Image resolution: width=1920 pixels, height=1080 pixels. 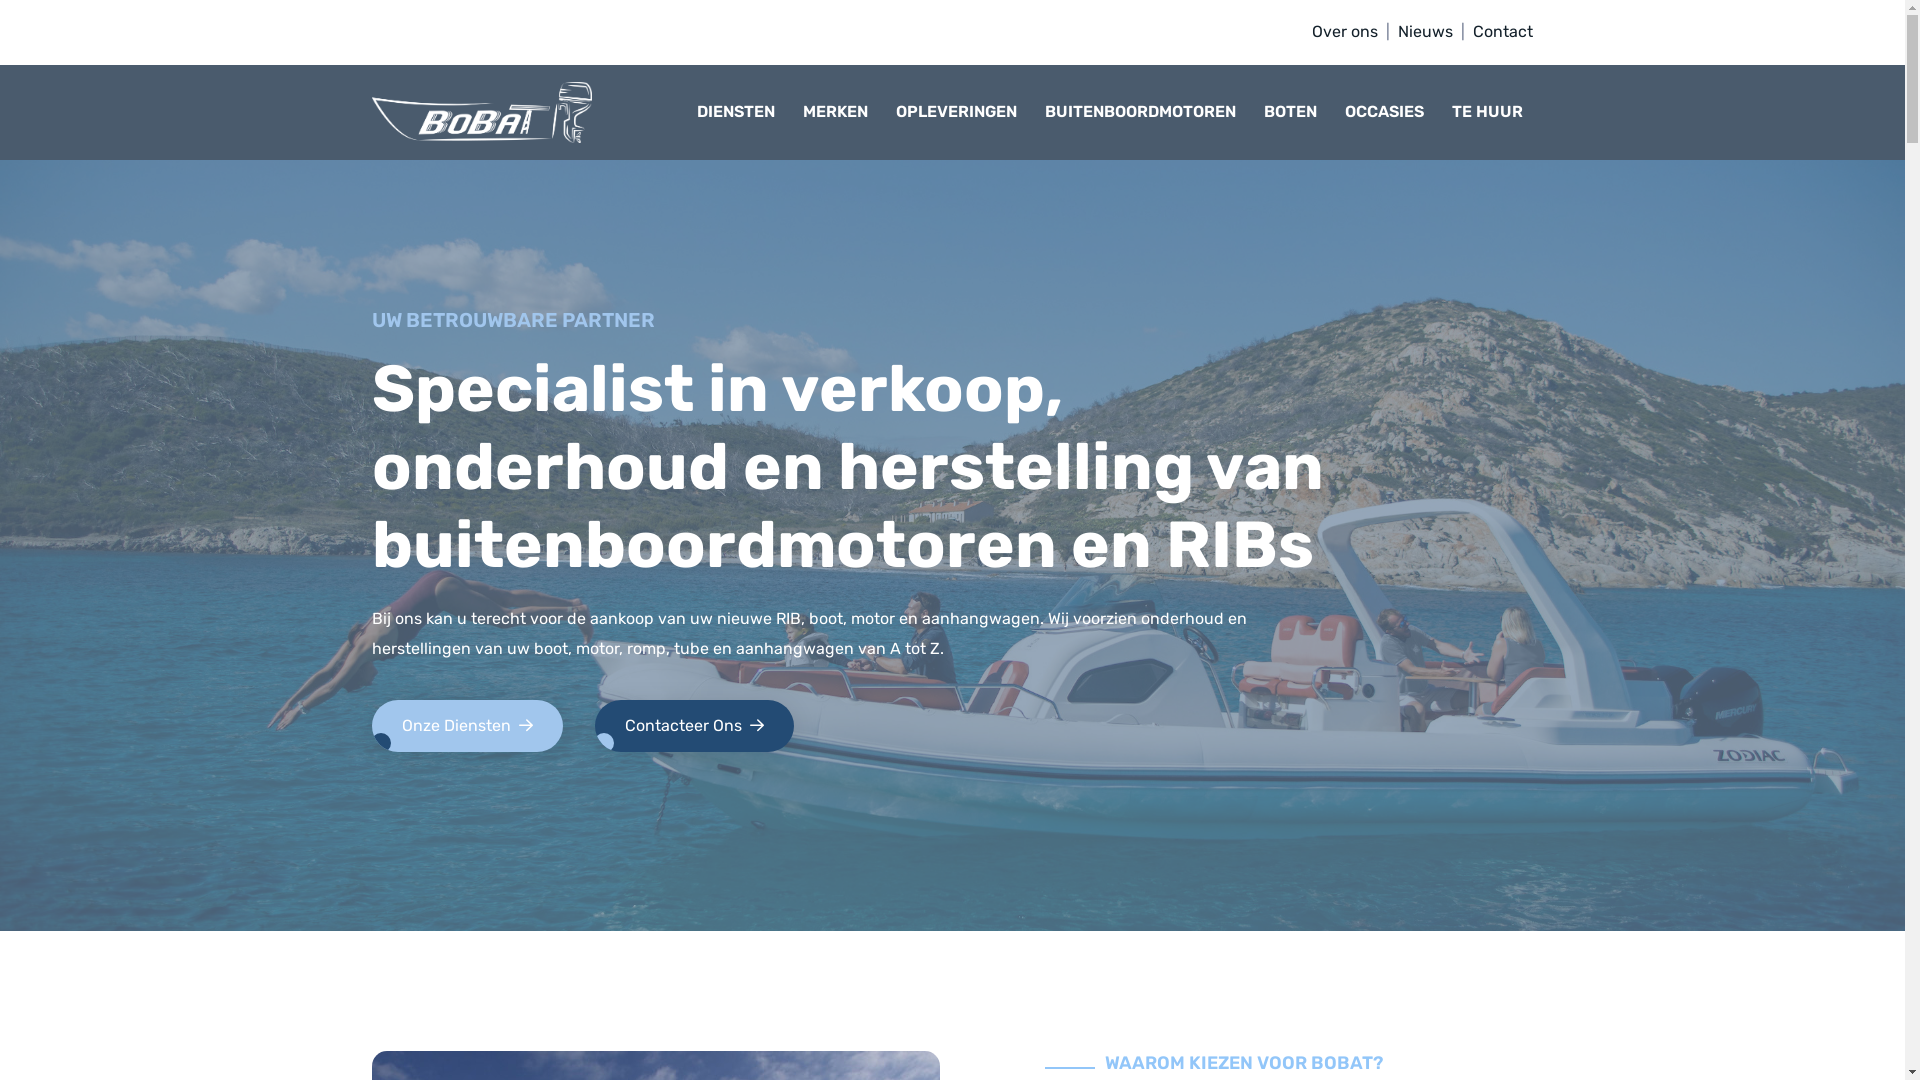 I want to click on TE HUUR, so click(x=1492, y=112).